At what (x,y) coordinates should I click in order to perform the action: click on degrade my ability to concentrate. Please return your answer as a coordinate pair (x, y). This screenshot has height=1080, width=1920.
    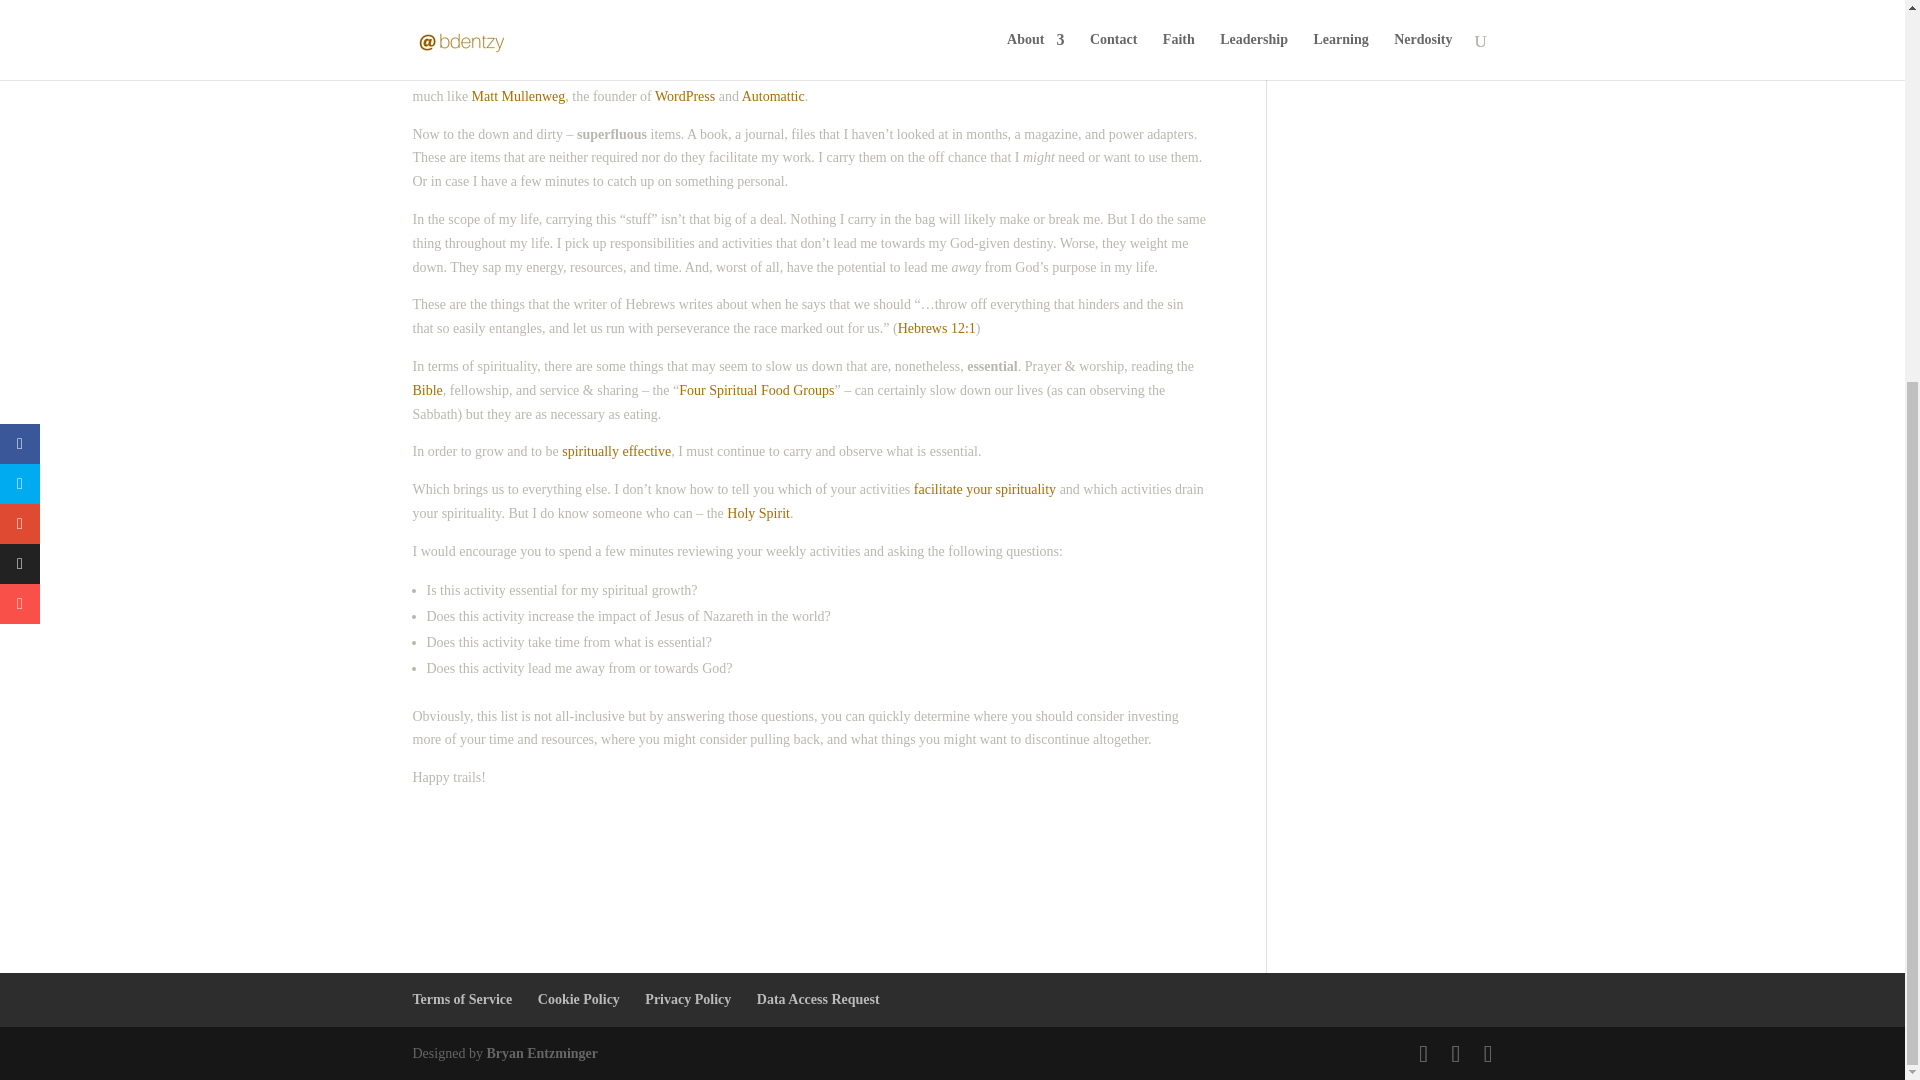
    Looking at the image, I should click on (811, 48).